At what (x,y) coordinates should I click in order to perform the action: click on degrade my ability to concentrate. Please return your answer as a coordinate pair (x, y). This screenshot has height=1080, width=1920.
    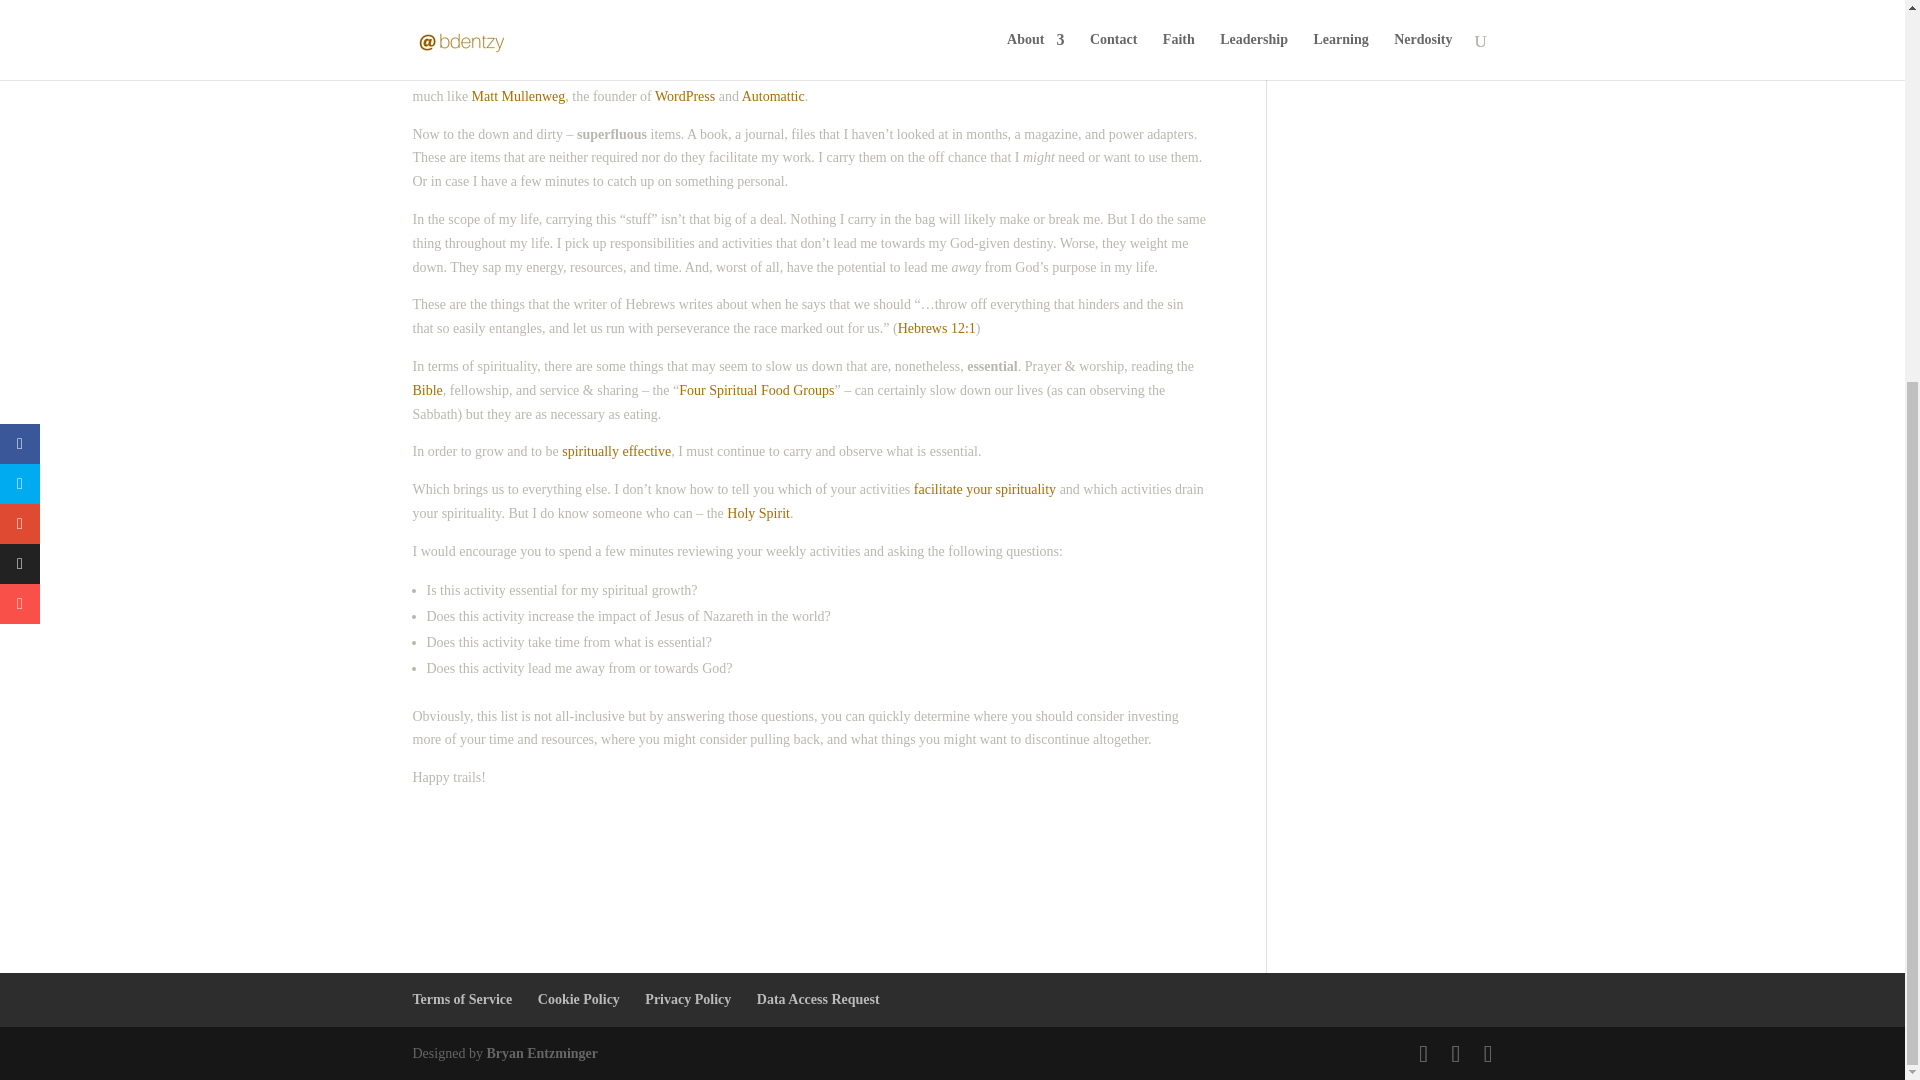
    Looking at the image, I should click on (811, 48).